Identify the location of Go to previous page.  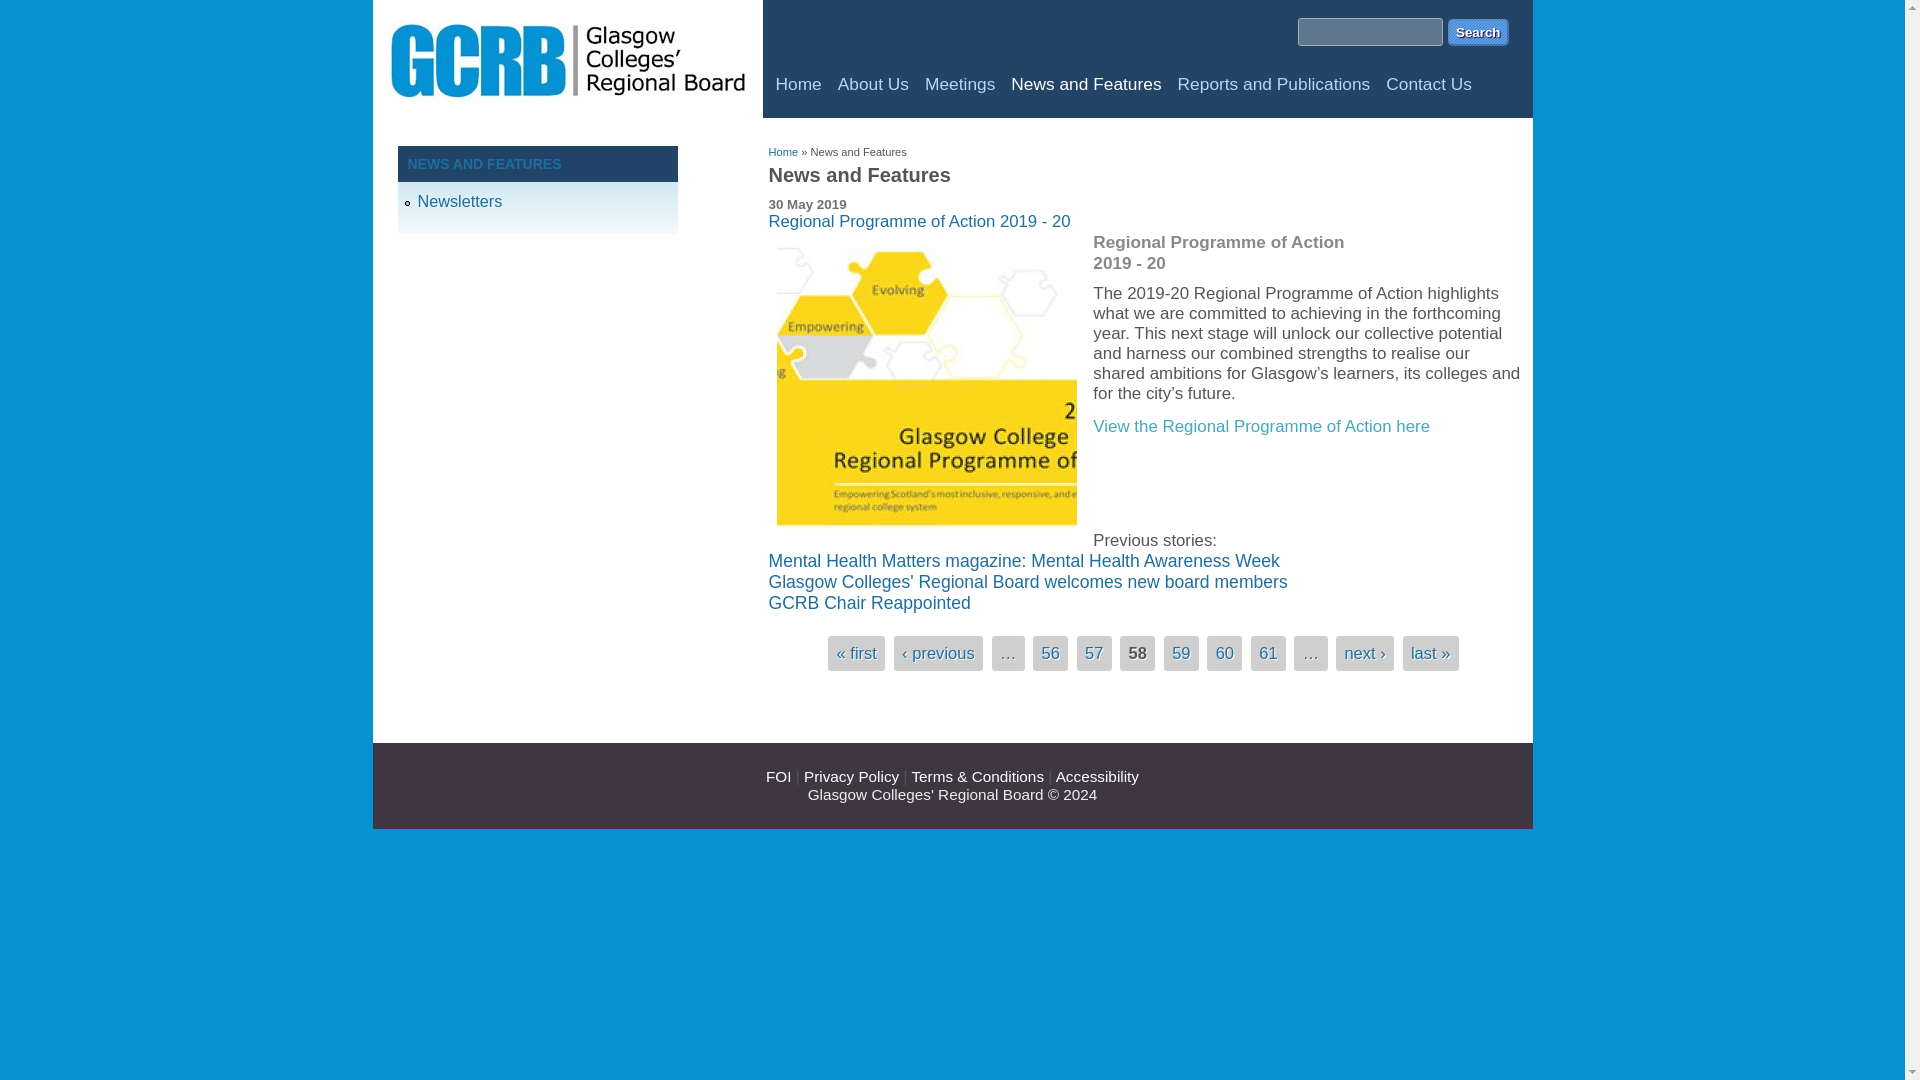
(938, 653).